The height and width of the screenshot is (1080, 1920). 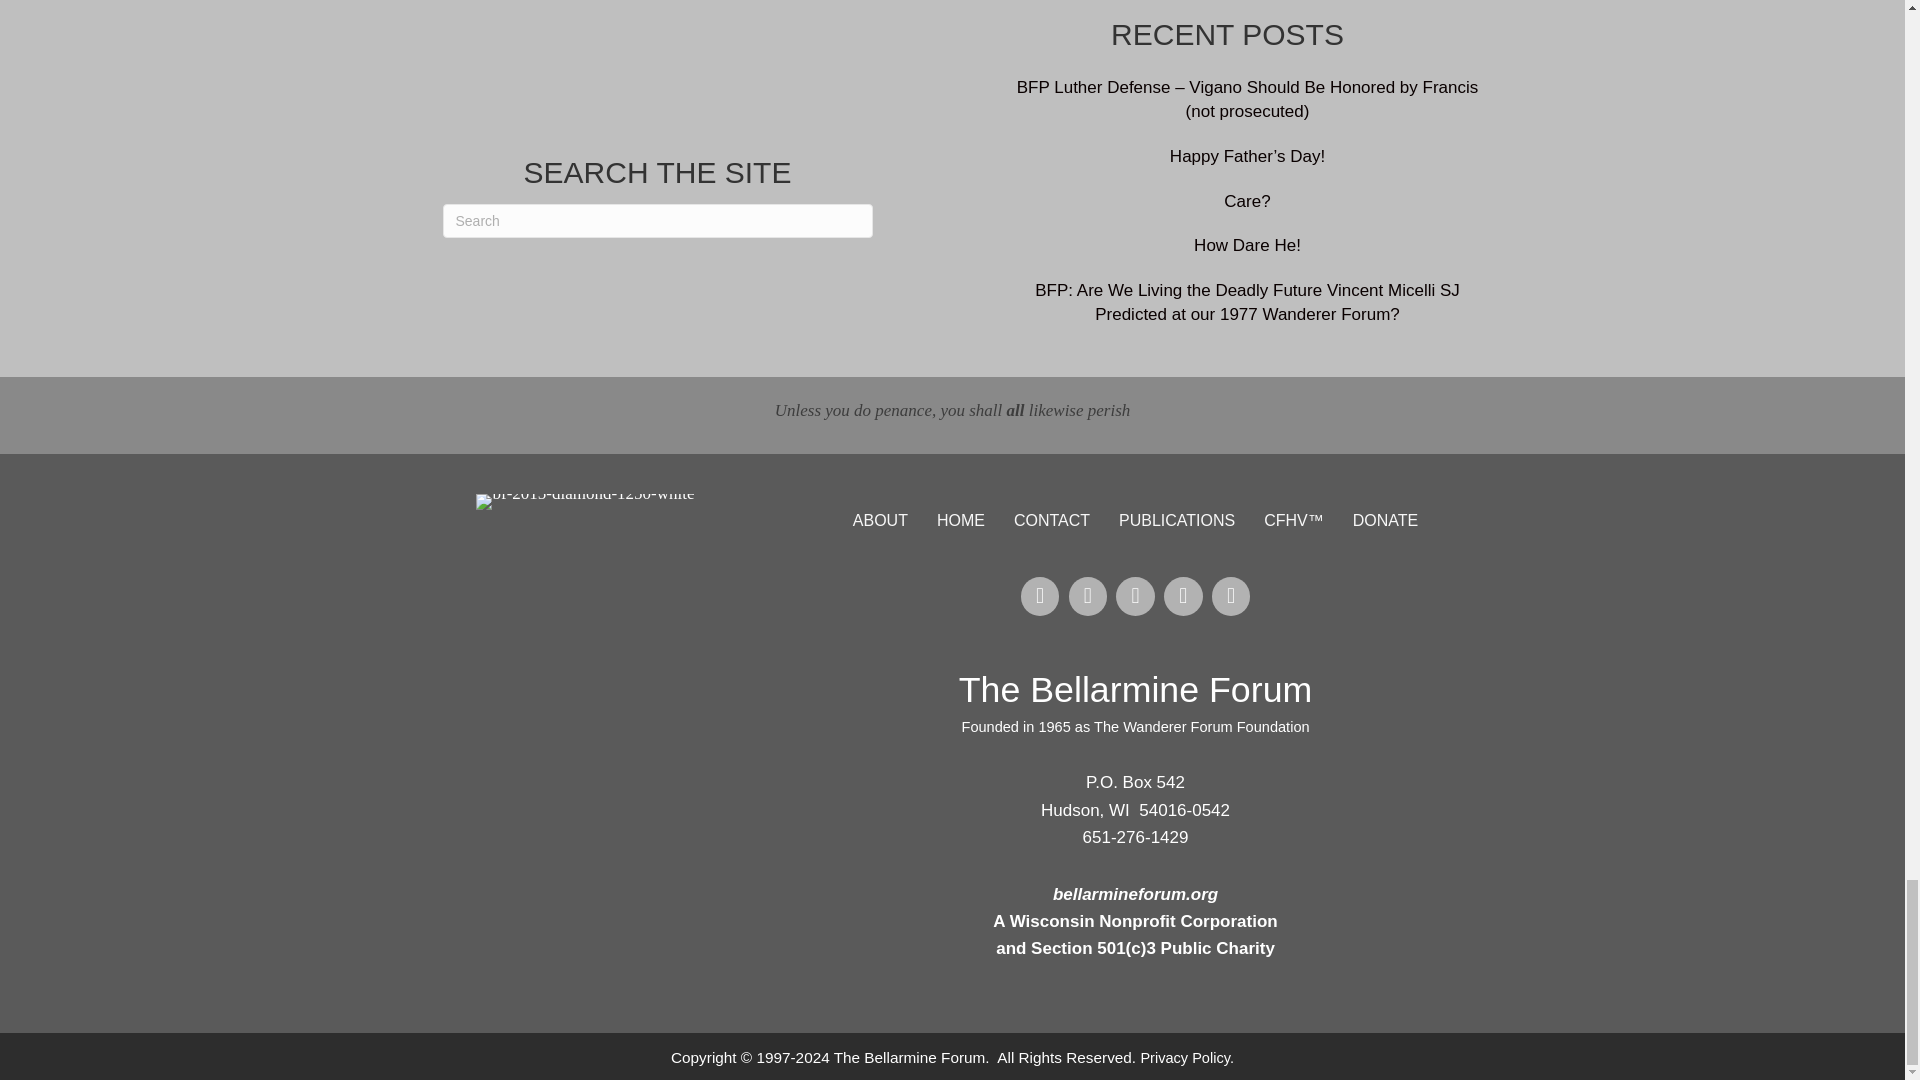 I want to click on Care?, so click(x=1246, y=201).